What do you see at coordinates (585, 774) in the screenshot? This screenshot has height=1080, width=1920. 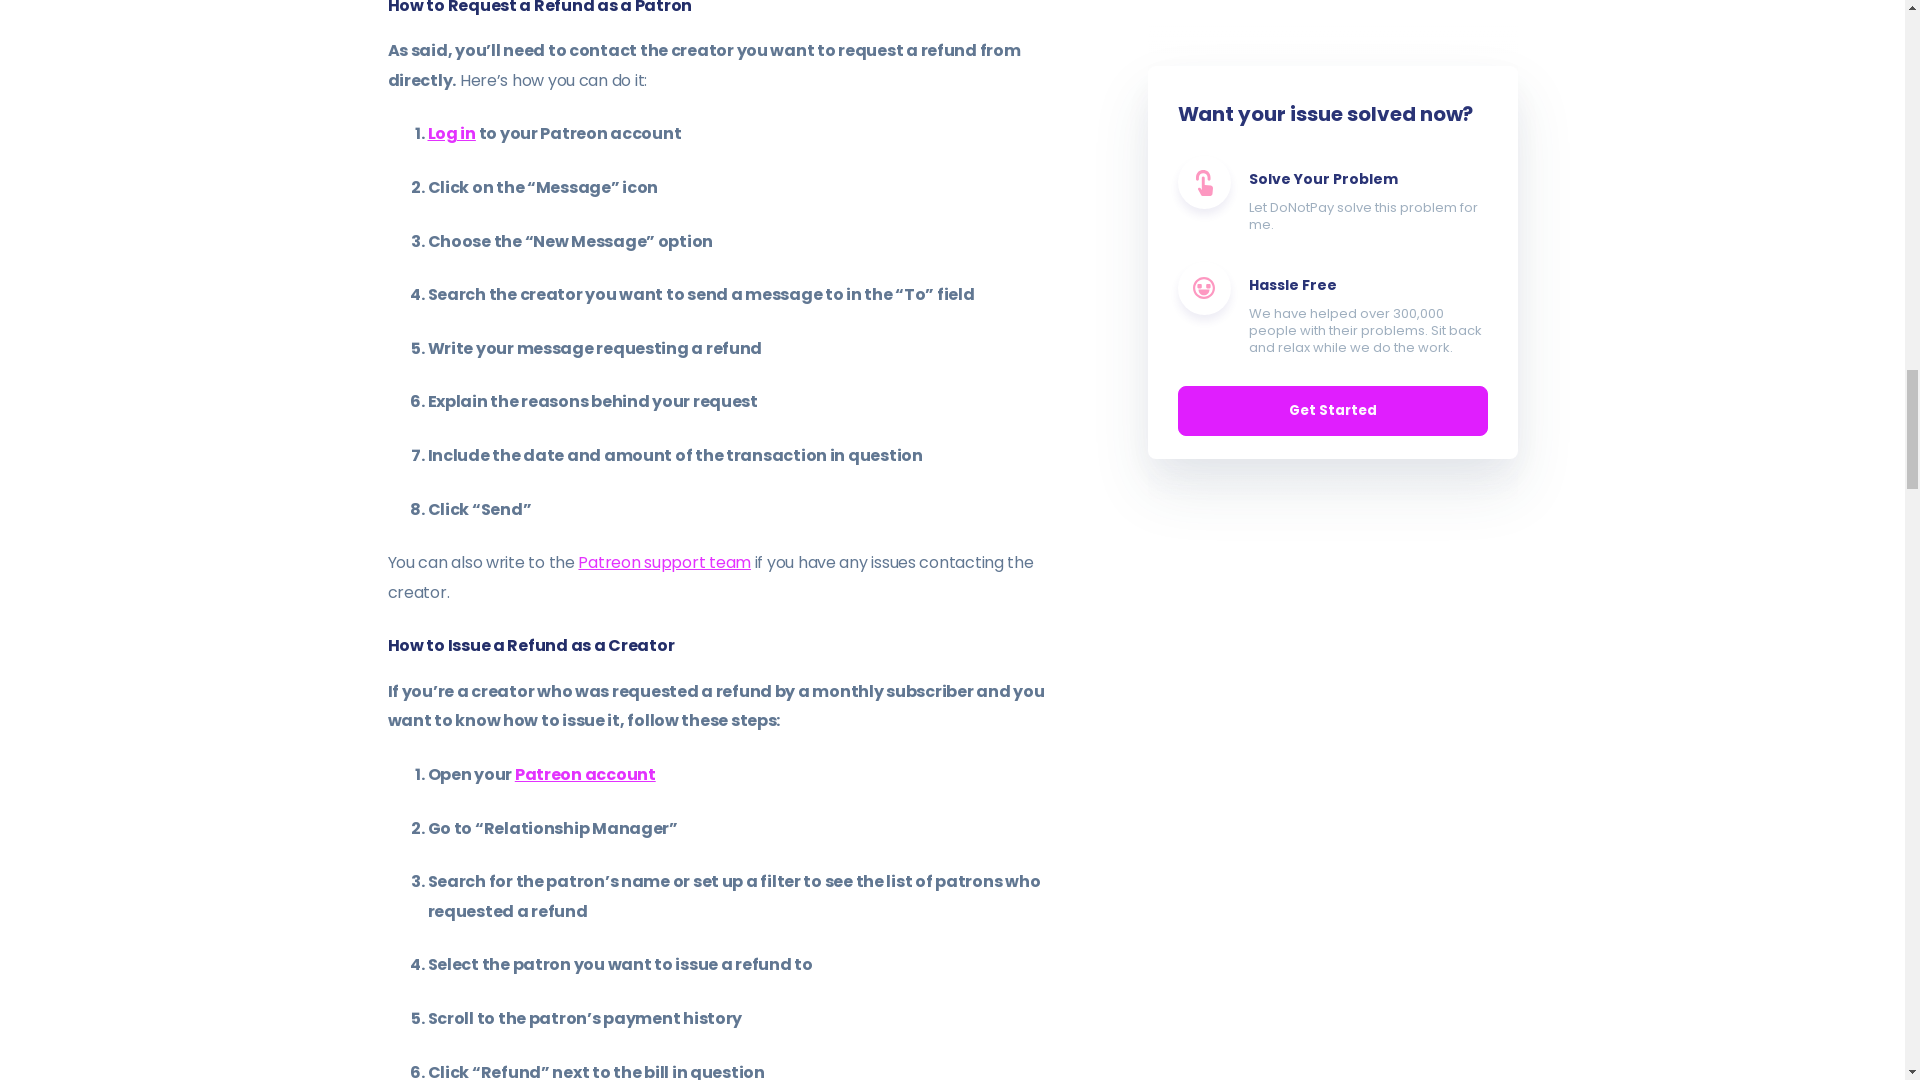 I see `Patreon account` at bounding box center [585, 774].